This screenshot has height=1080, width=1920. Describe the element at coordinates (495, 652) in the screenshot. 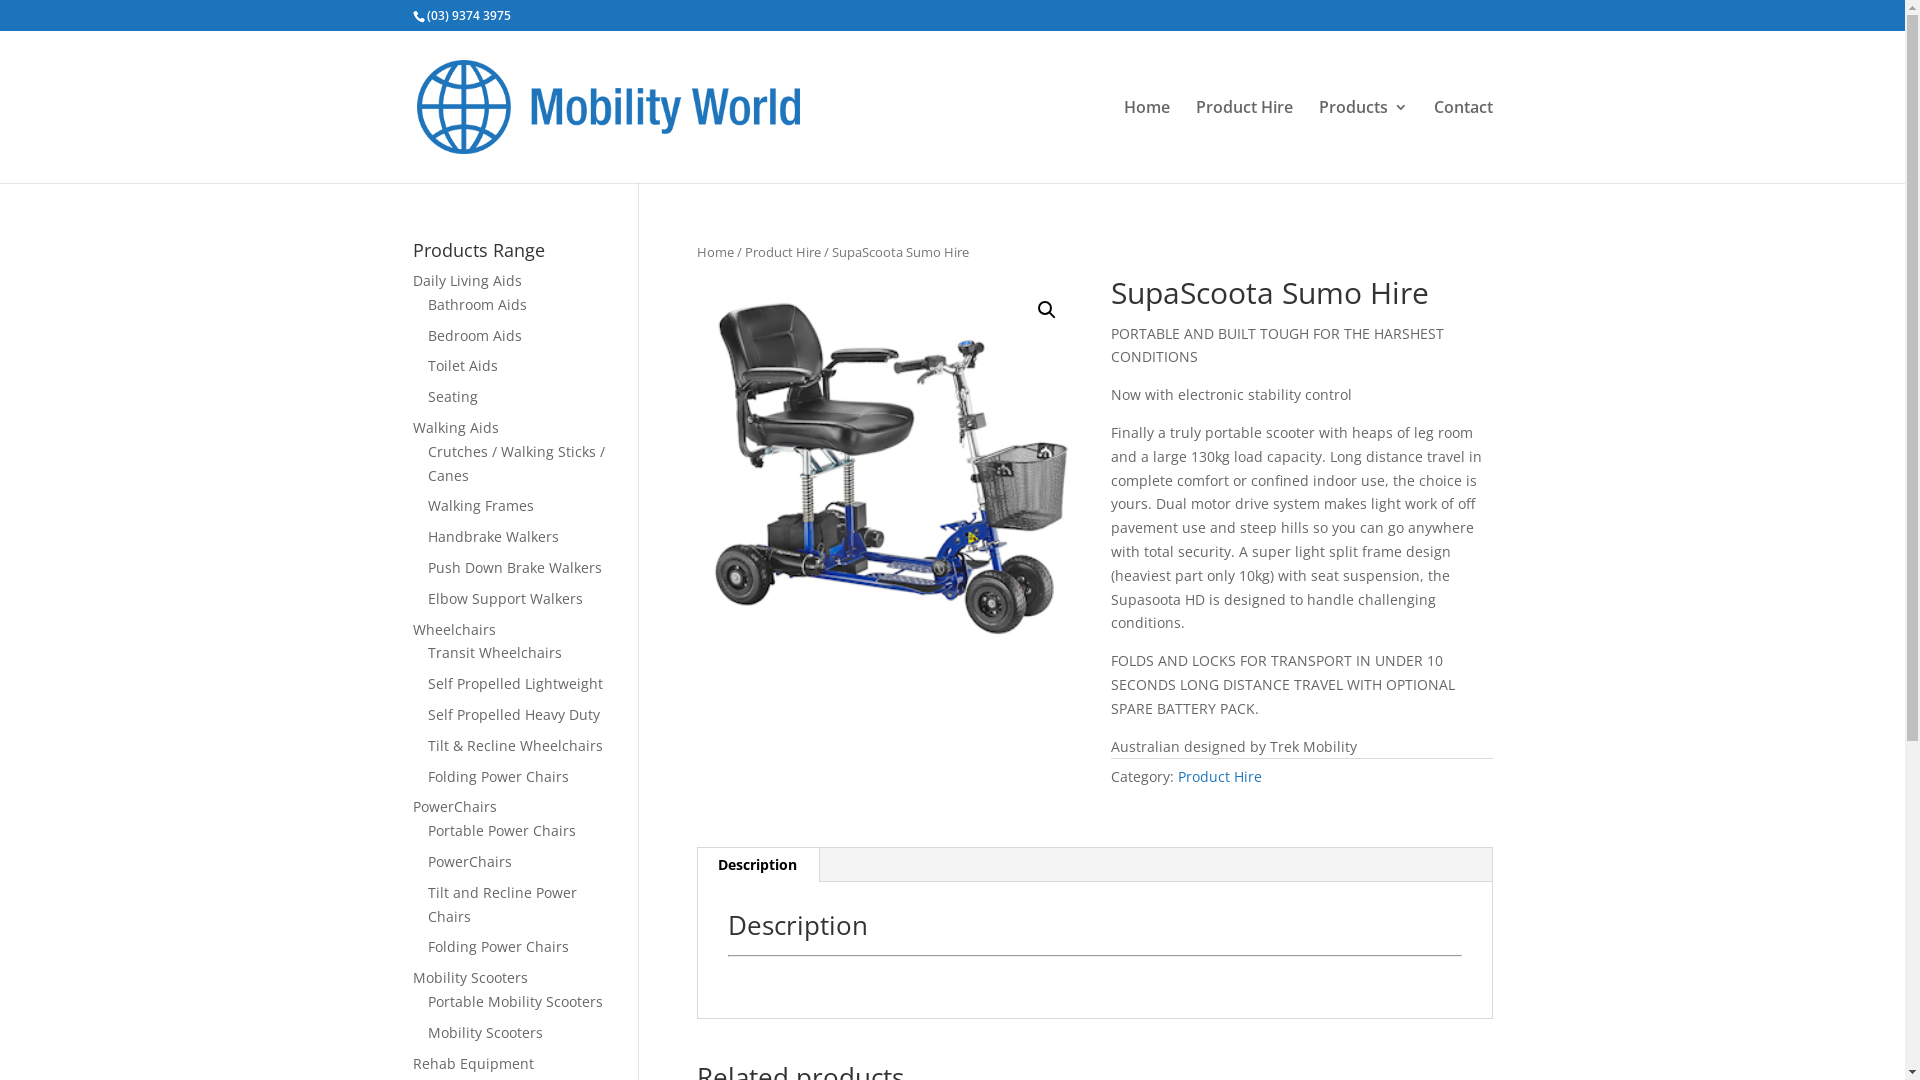

I see `Transit Wheelchairs` at that location.